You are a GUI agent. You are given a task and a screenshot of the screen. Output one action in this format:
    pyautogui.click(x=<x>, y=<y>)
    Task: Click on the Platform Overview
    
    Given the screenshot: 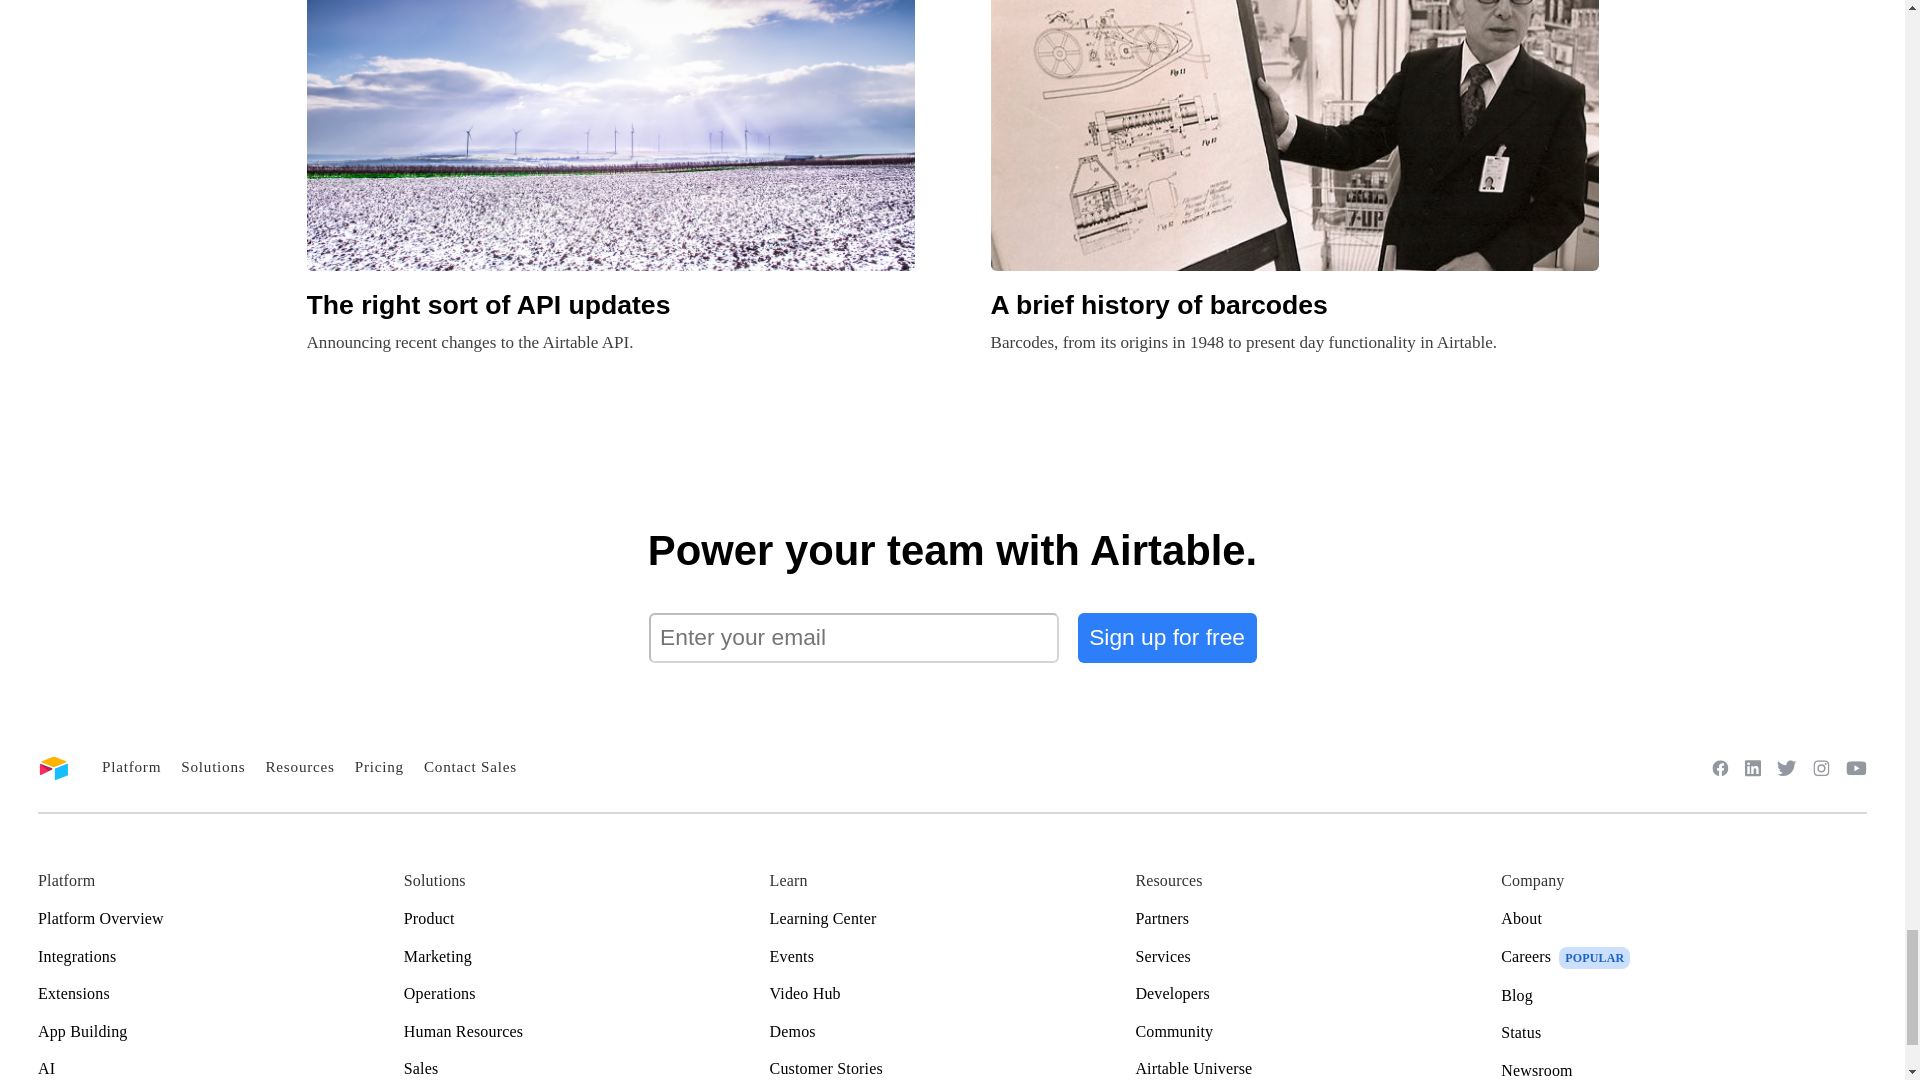 What is the action you would take?
    pyautogui.click(x=220, y=918)
    